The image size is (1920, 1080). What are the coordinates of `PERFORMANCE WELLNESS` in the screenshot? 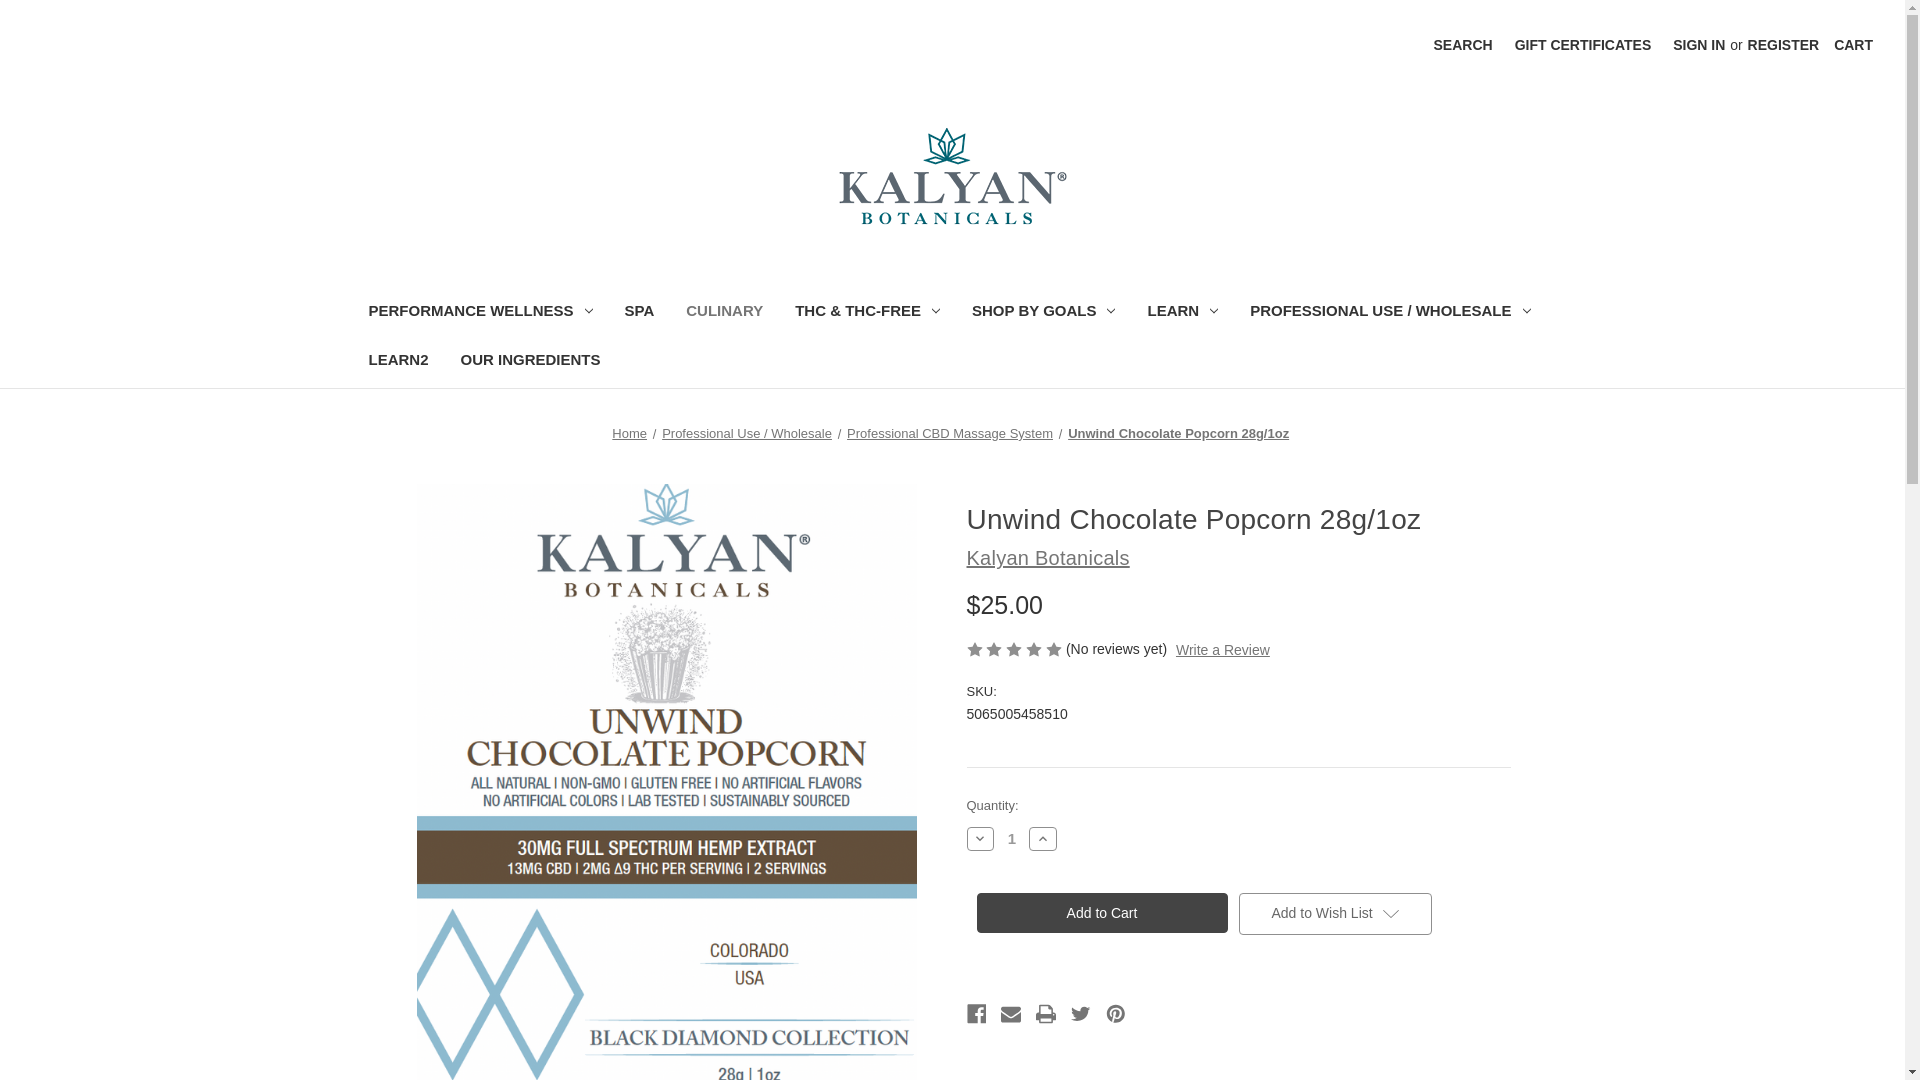 It's located at (480, 314).